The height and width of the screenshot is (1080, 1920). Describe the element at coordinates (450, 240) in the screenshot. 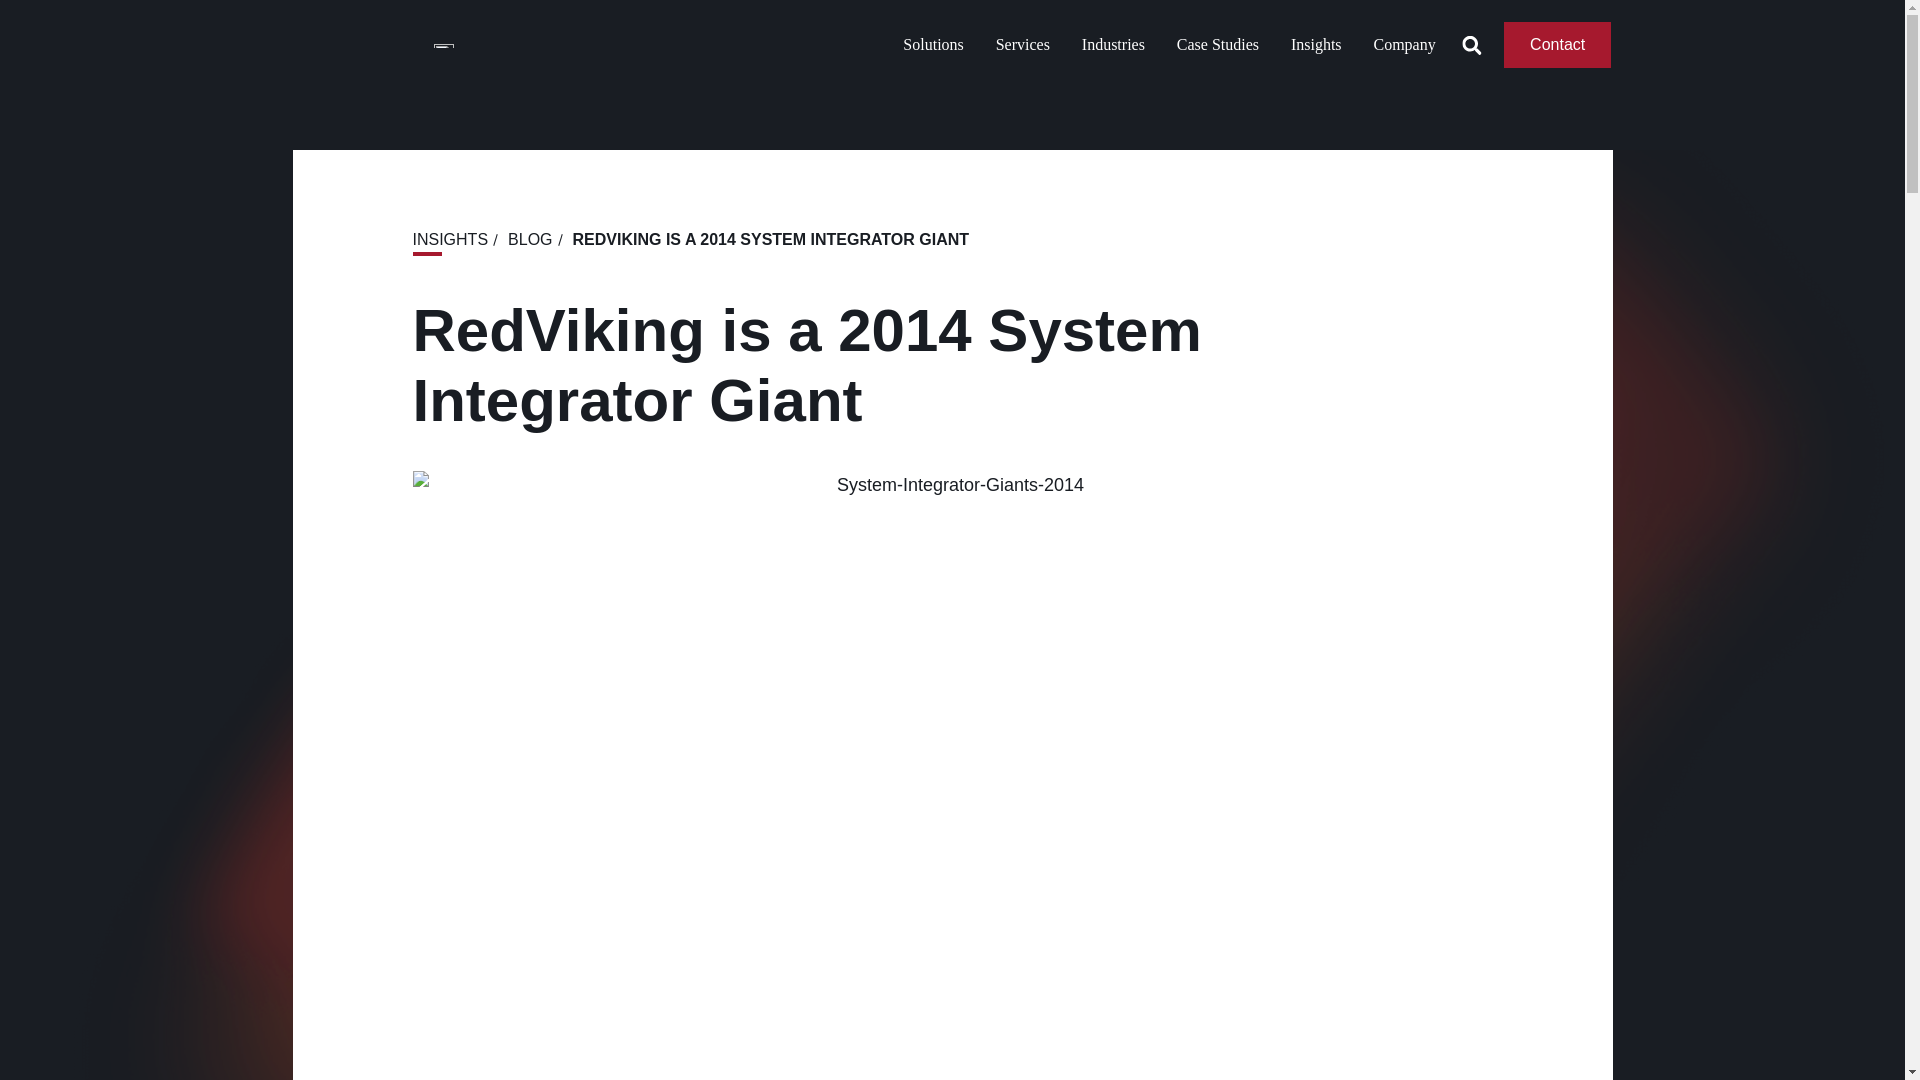

I see `Go to Insights.` at that location.